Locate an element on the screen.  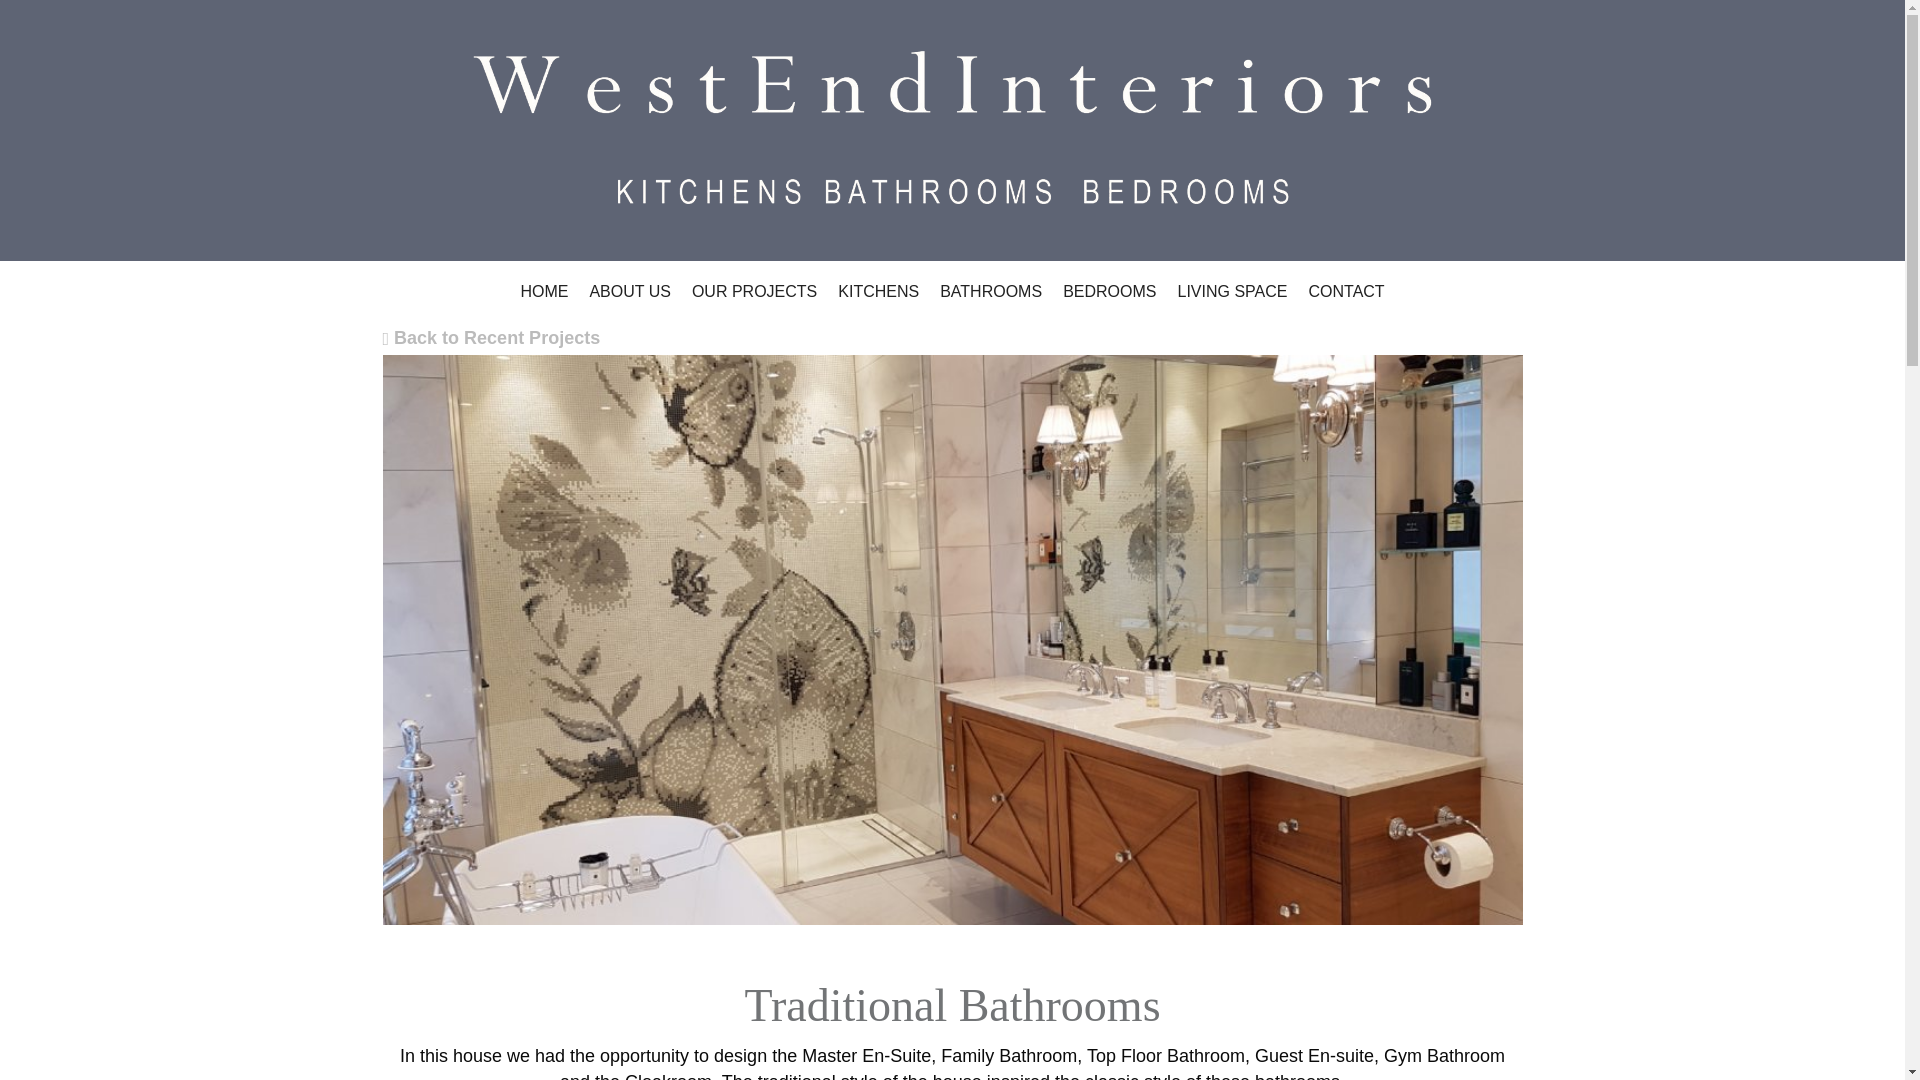
BATHROOMS is located at coordinates (990, 292).